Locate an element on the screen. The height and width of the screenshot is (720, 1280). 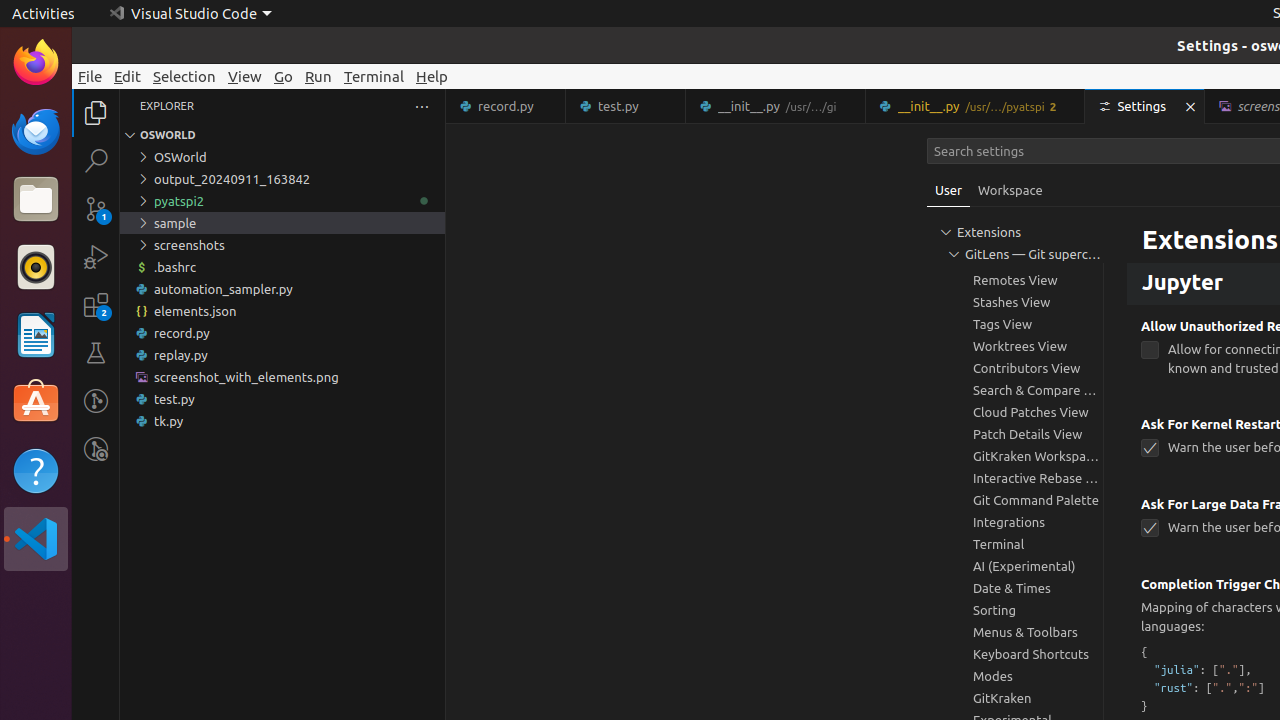
record.py is located at coordinates (506, 106).